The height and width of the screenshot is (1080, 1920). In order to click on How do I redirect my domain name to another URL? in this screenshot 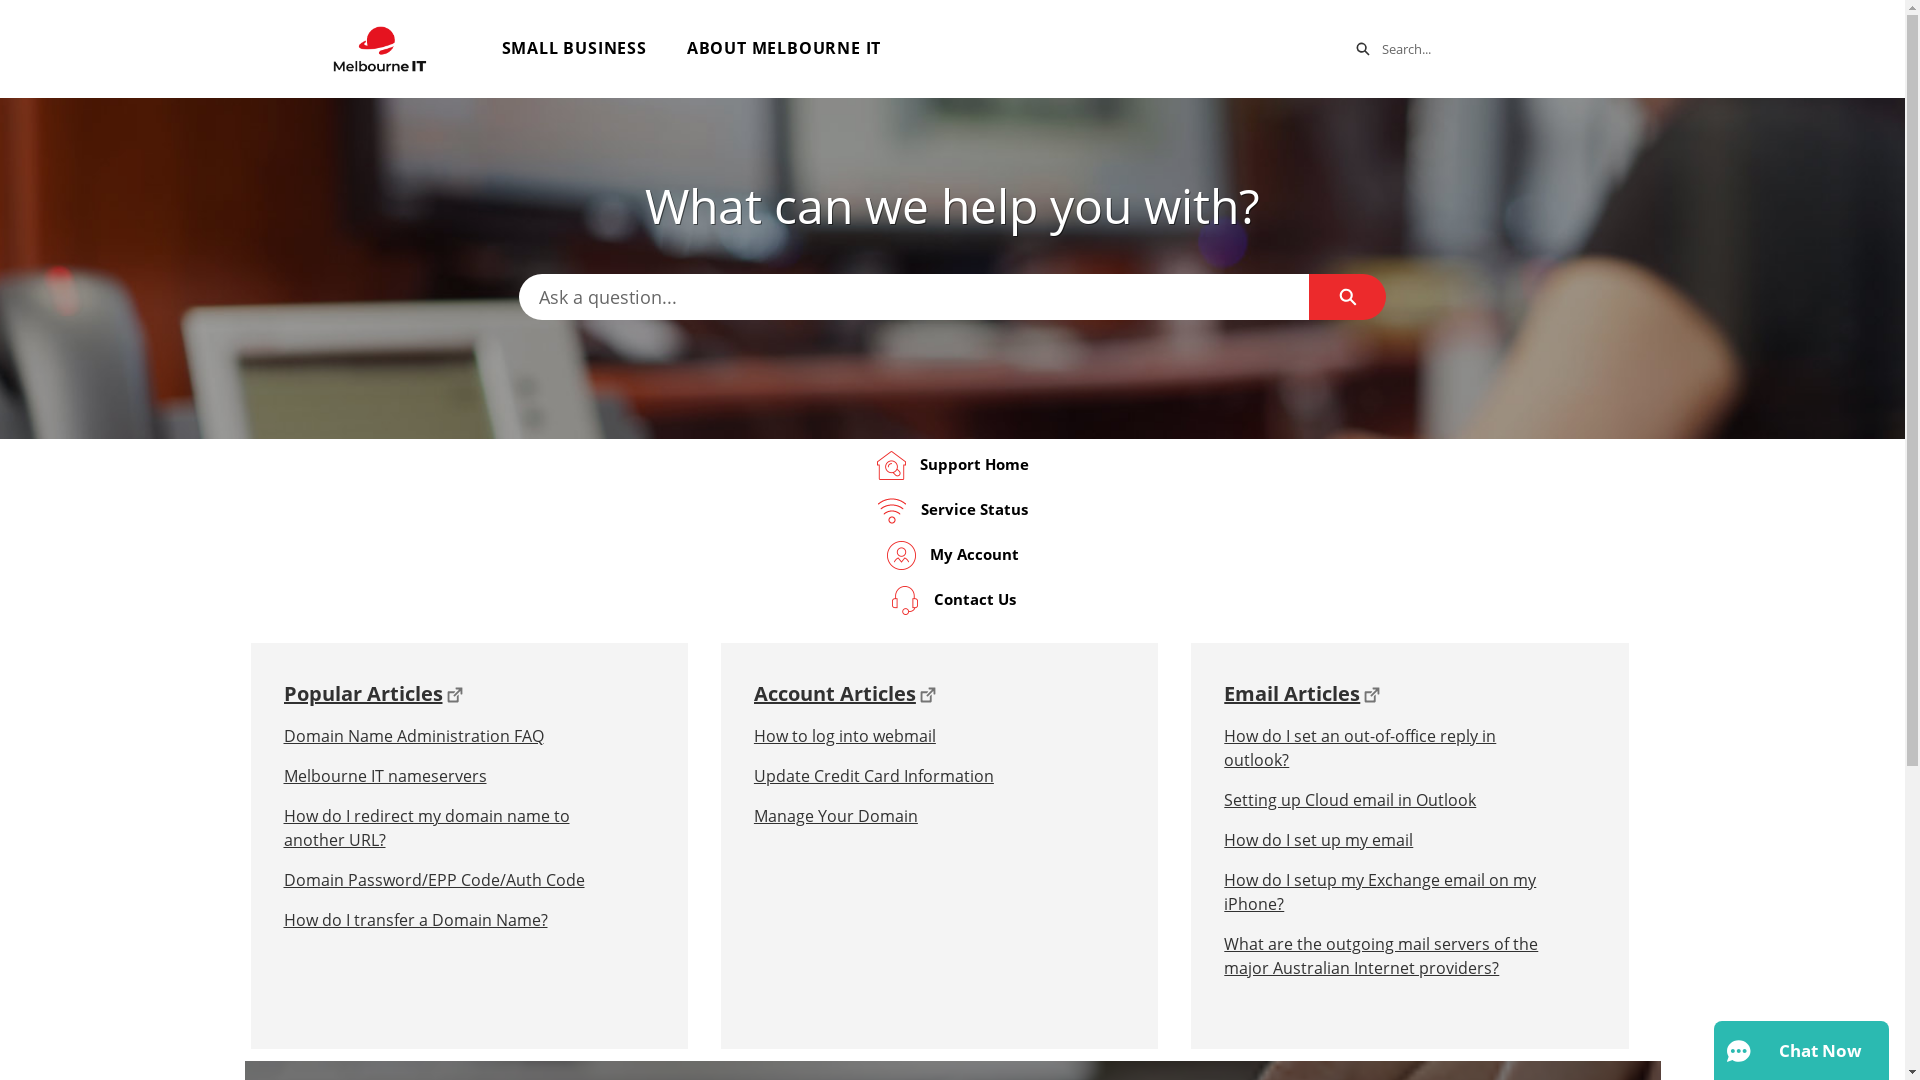, I will do `click(450, 828)`.